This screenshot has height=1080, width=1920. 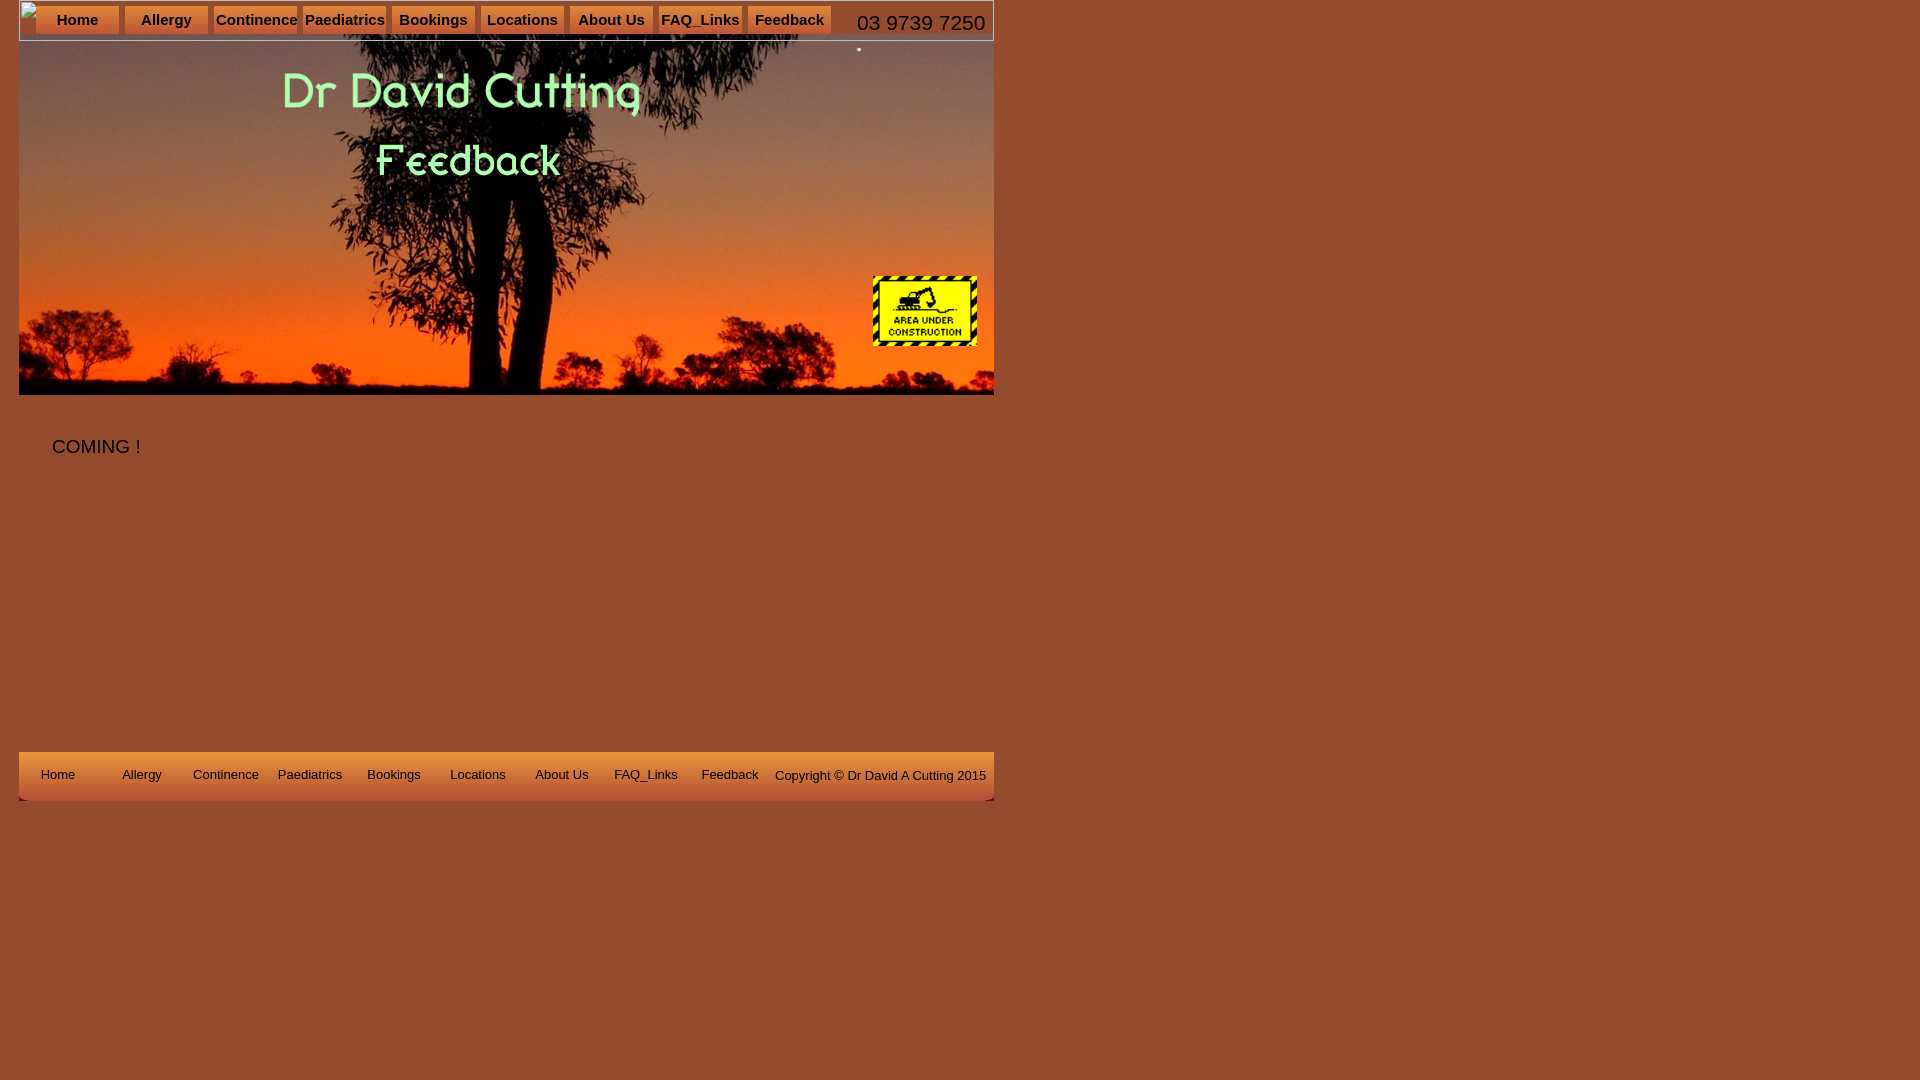 I want to click on Locations, so click(x=522, y=20).